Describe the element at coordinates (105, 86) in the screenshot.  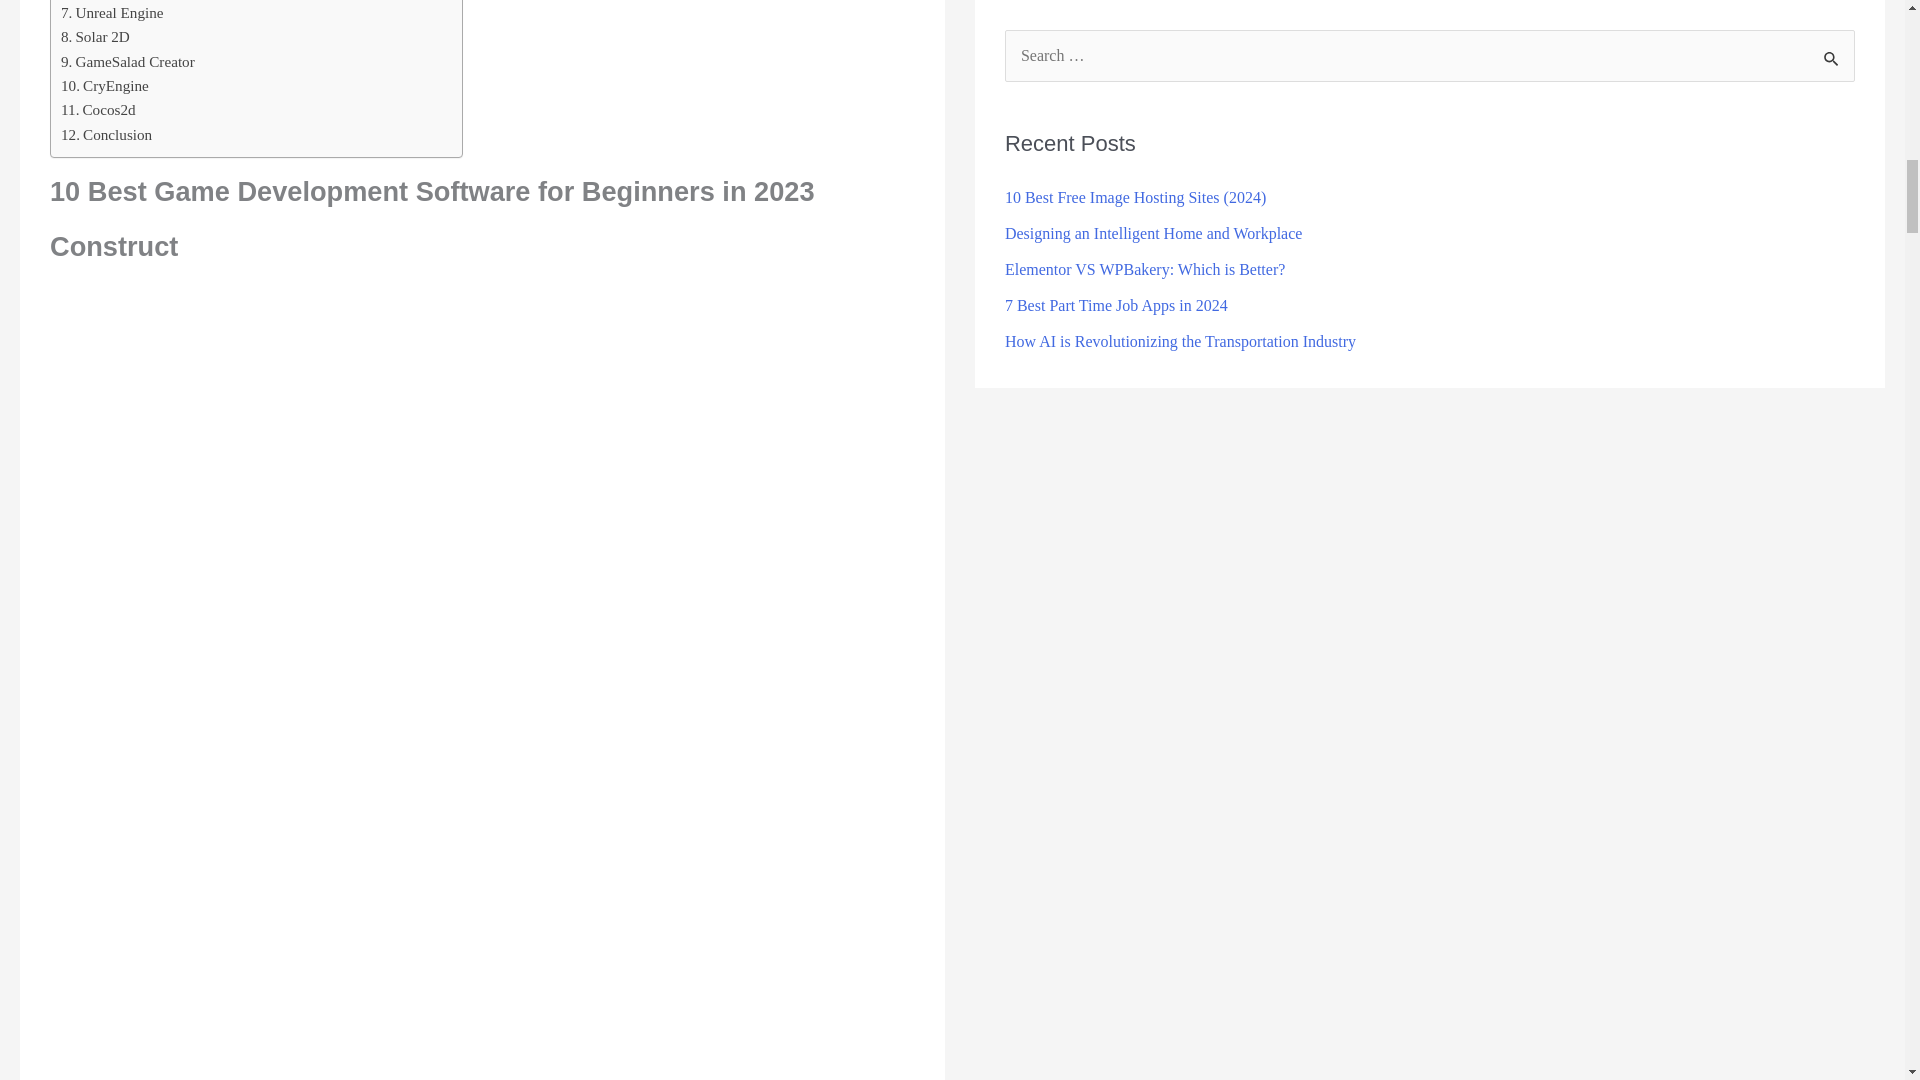
I see `CryEngine` at that location.